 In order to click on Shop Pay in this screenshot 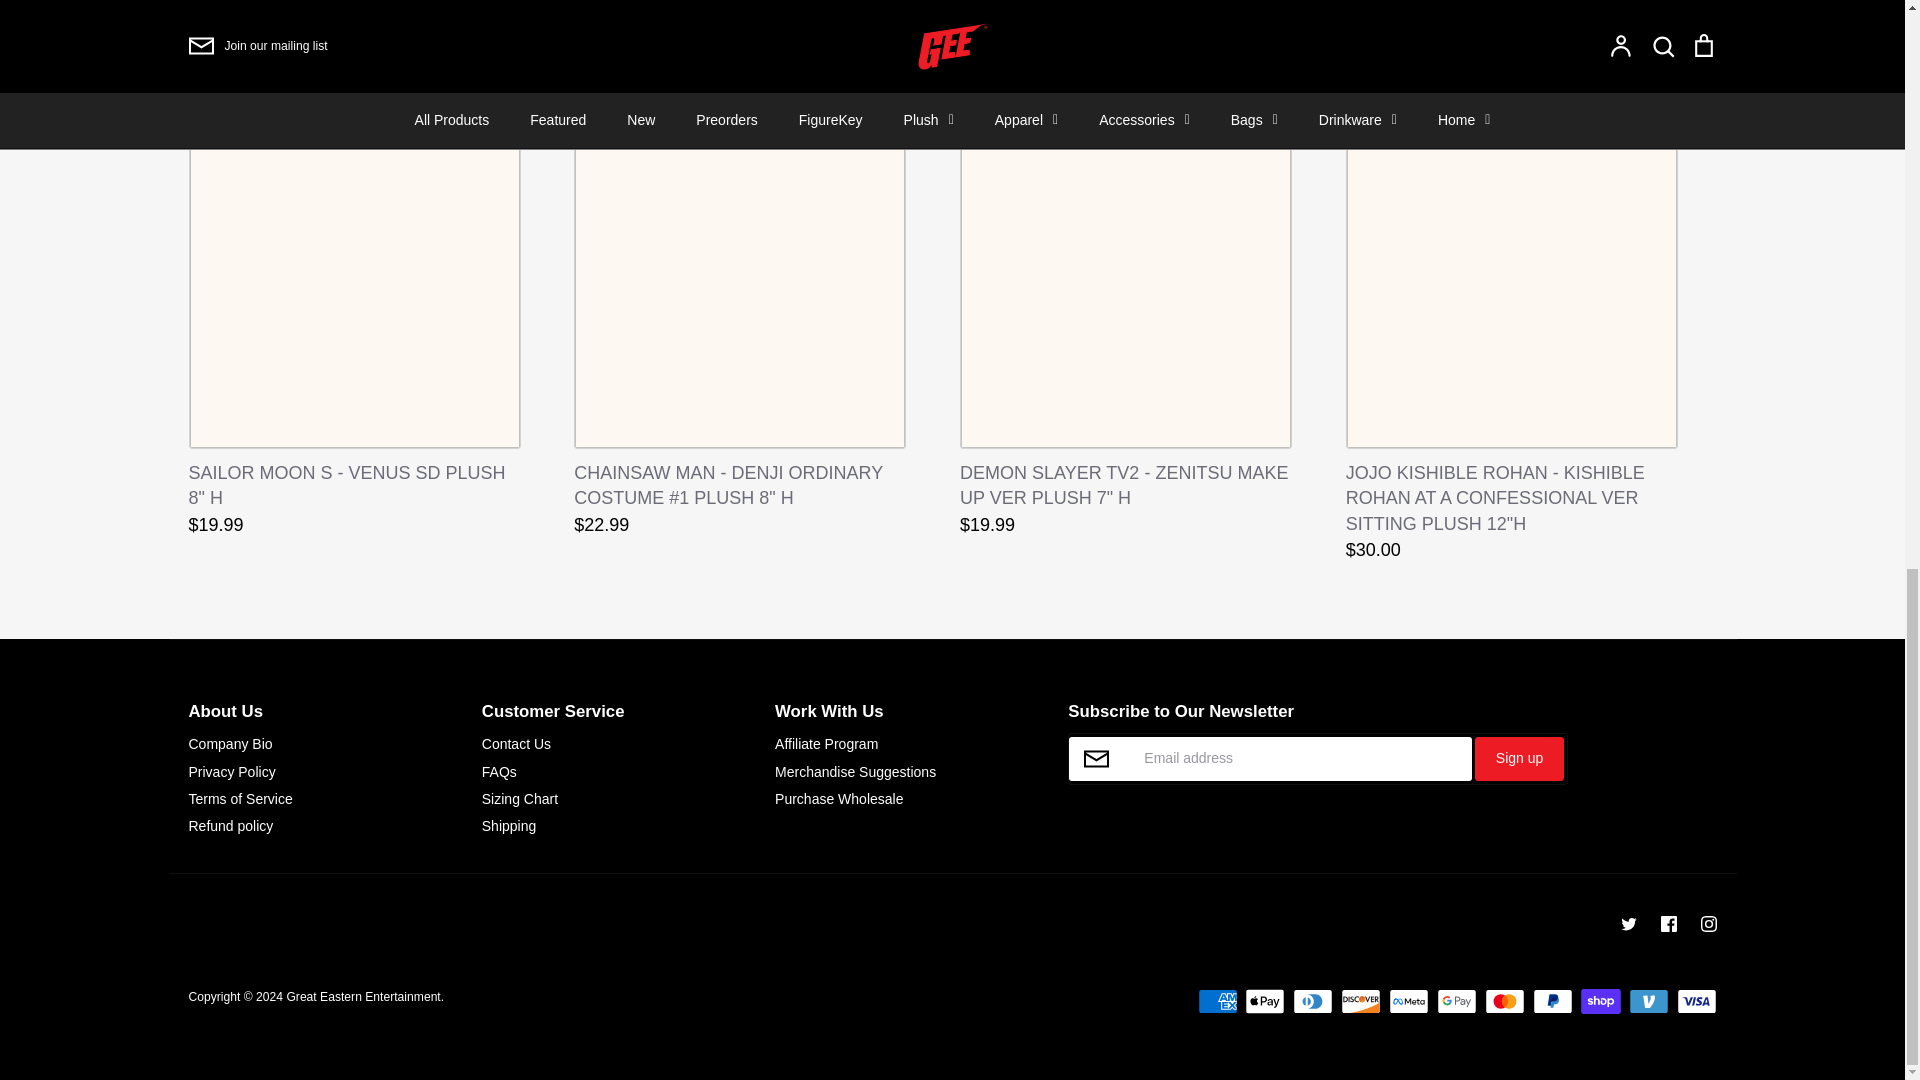, I will do `click(1600, 1002)`.